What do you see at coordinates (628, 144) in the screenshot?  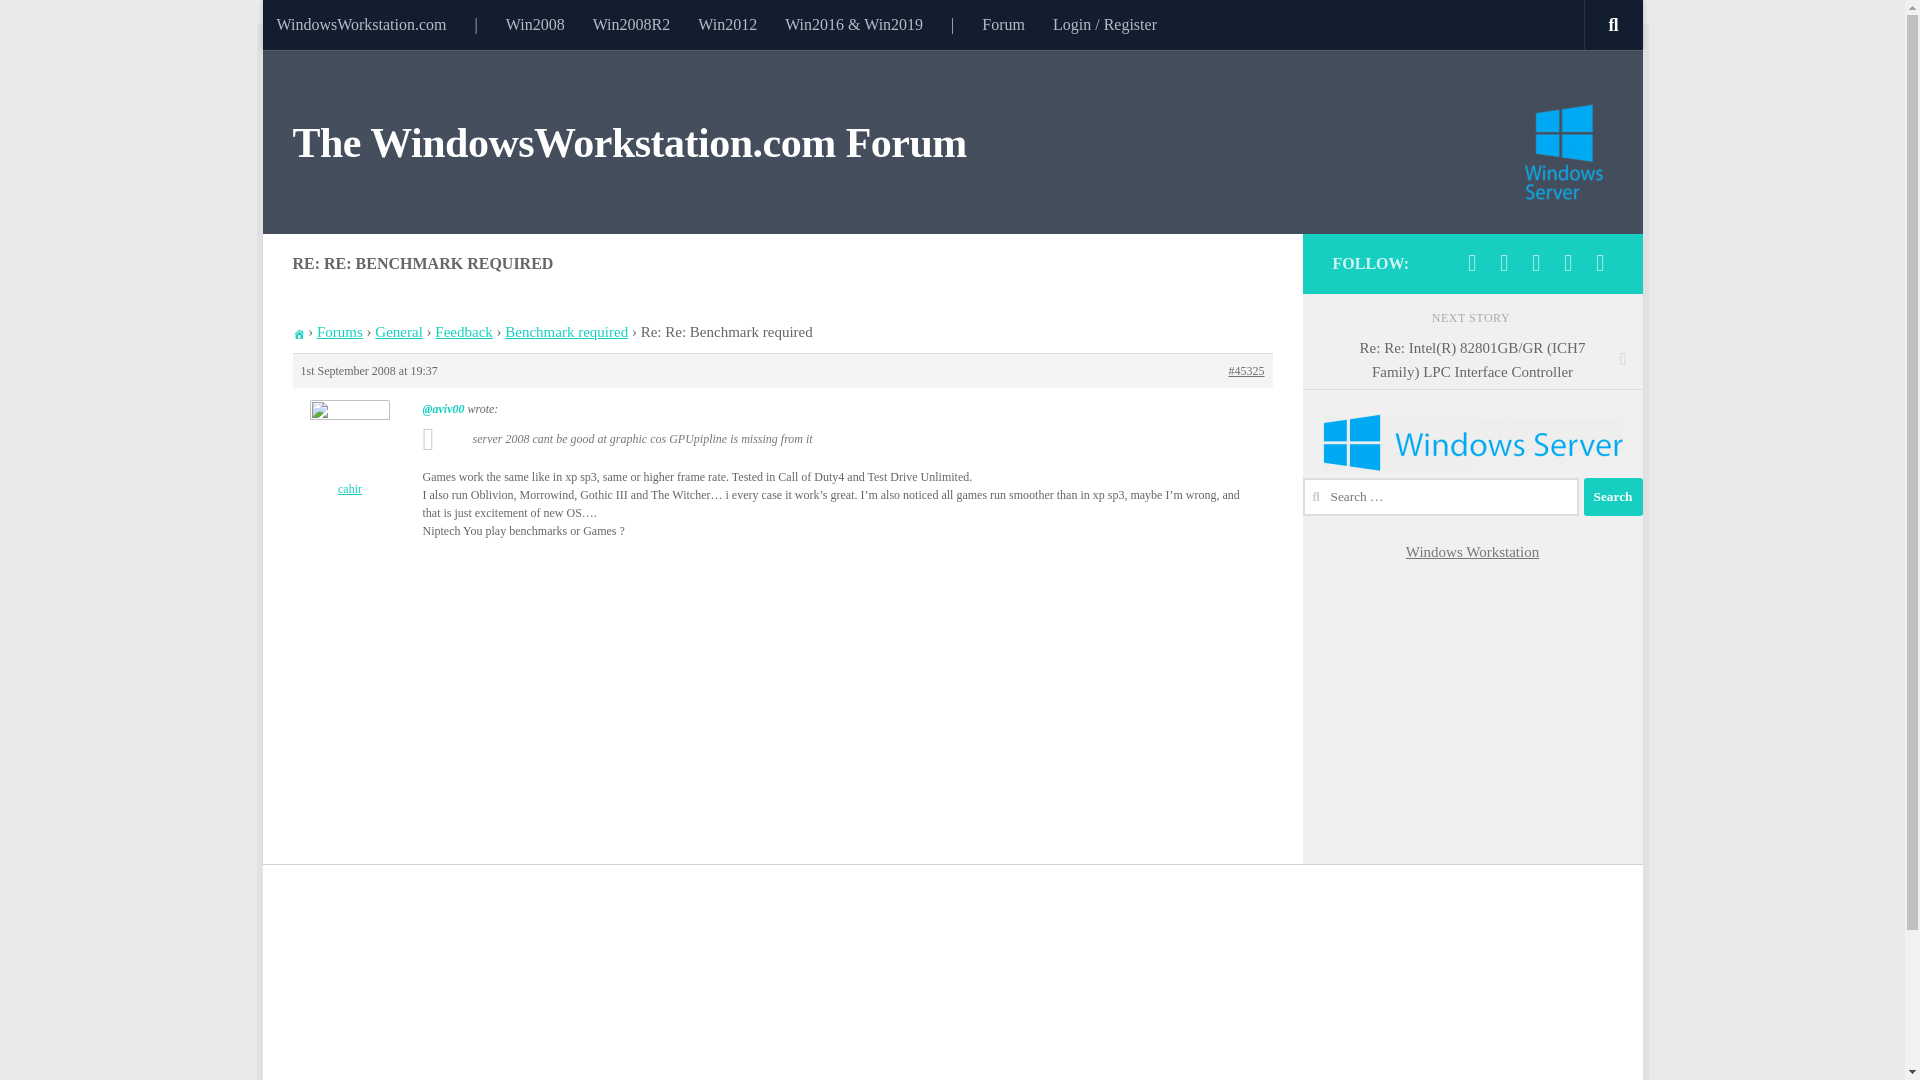 I see `The WindowsWorkstation.com Forum` at bounding box center [628, 144].